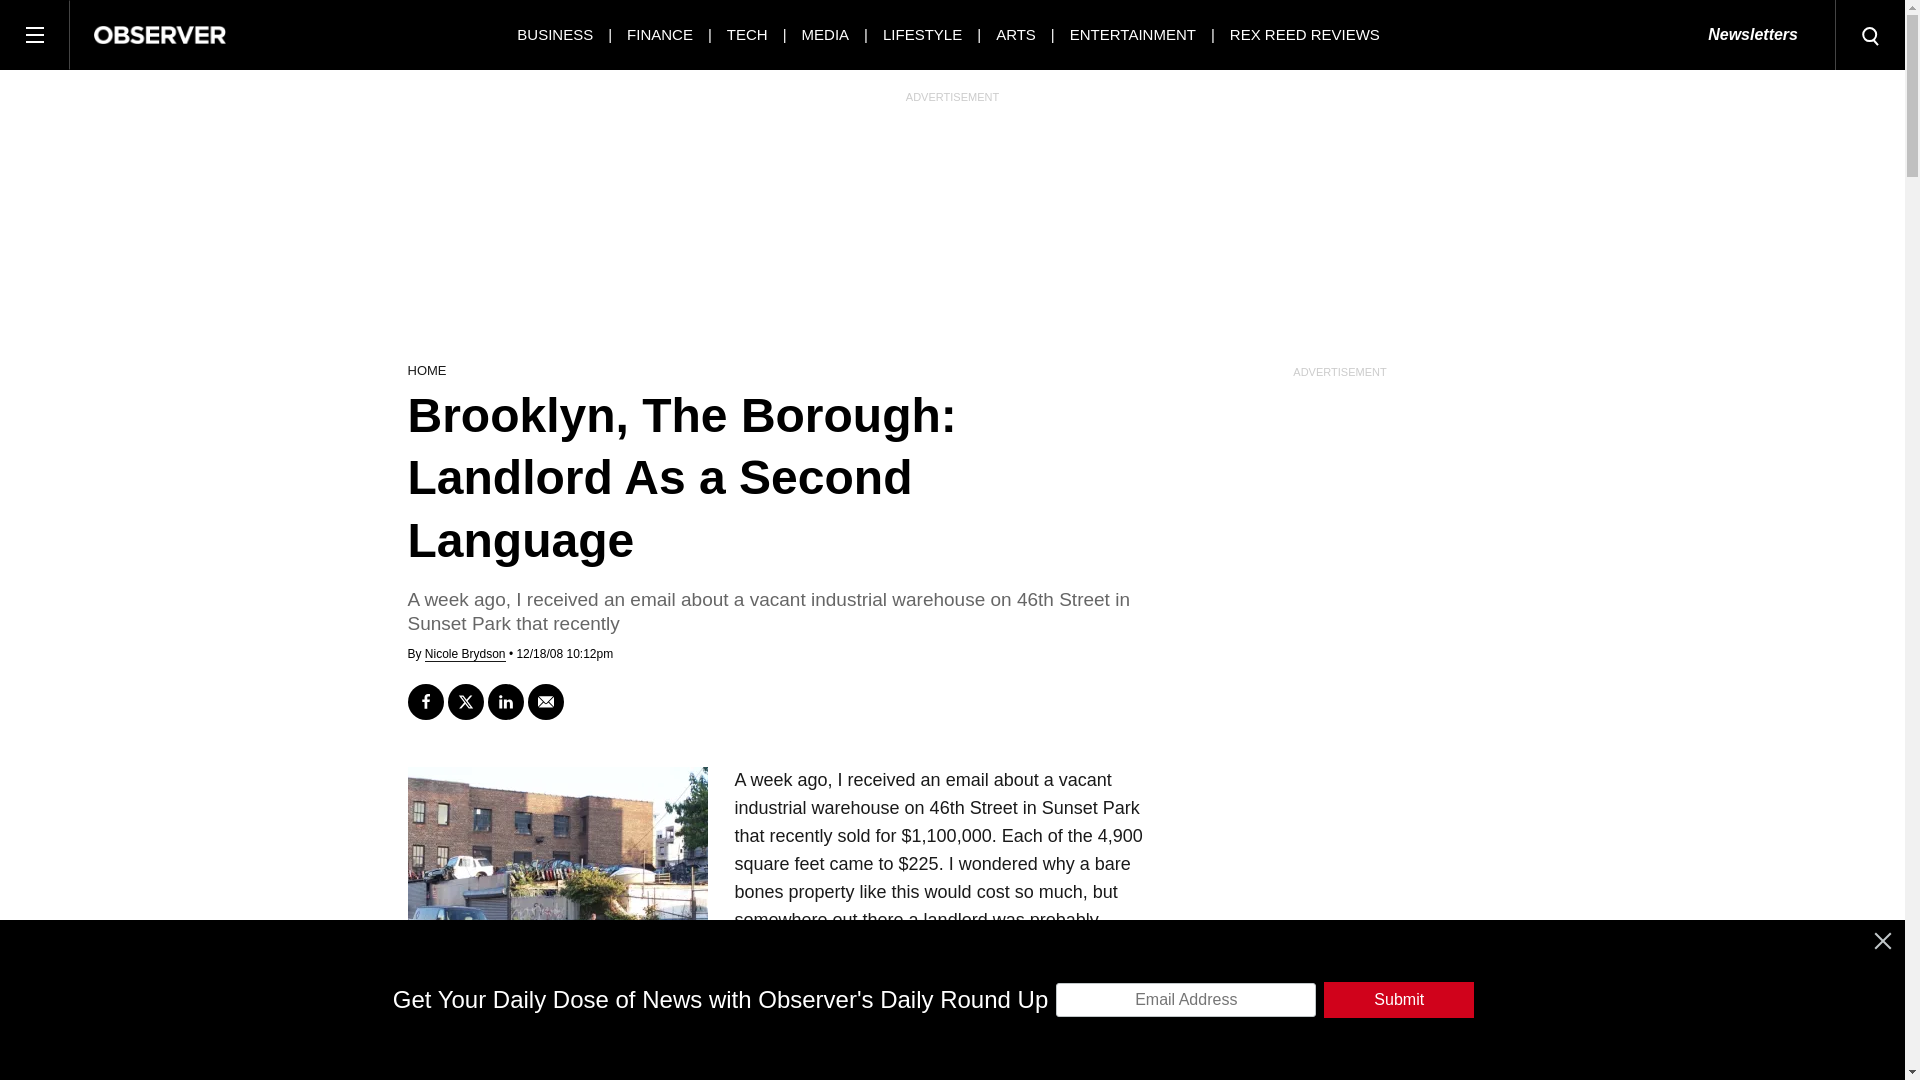  What do you see at coordinates (425, 702) in the screenshot?
I see `Share on Facebook` at bounding box center [425, 702].